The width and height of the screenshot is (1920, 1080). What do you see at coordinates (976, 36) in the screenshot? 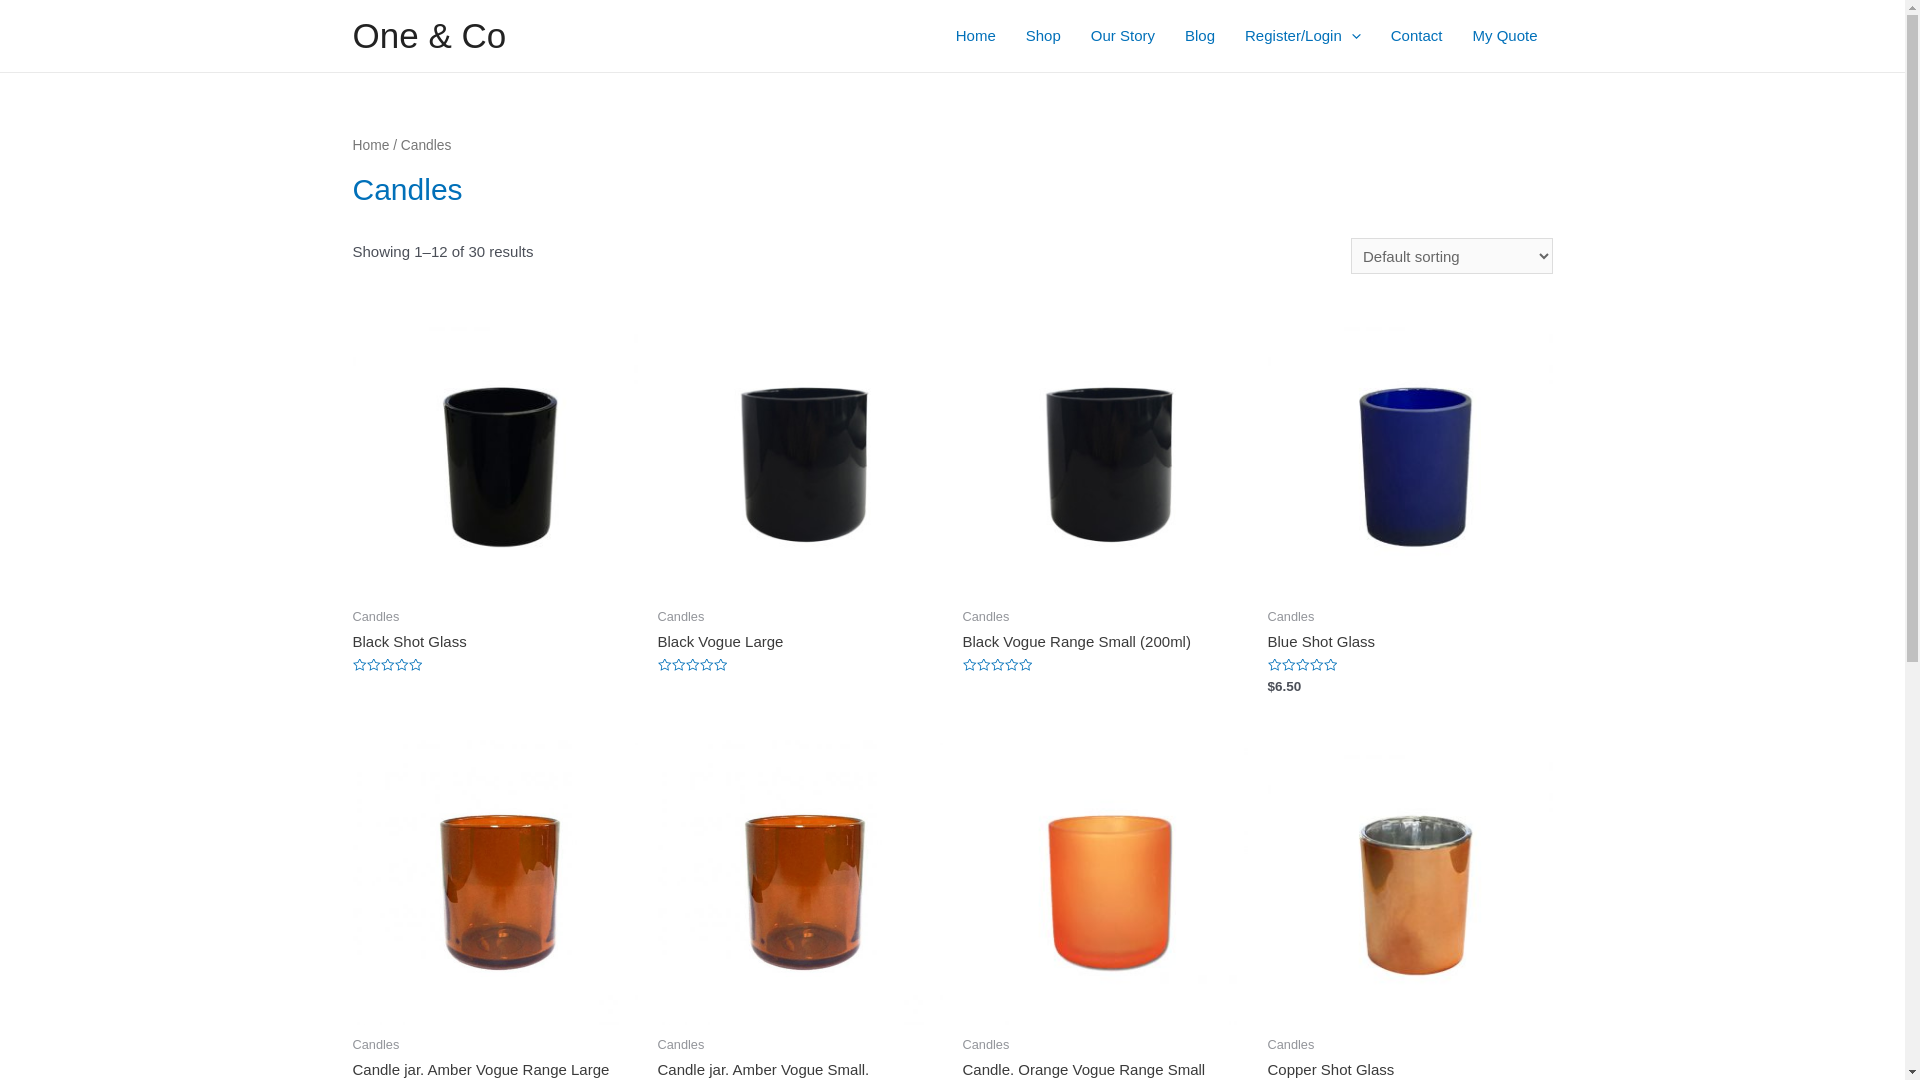
I see `Home` at bounding box center [976, 36].